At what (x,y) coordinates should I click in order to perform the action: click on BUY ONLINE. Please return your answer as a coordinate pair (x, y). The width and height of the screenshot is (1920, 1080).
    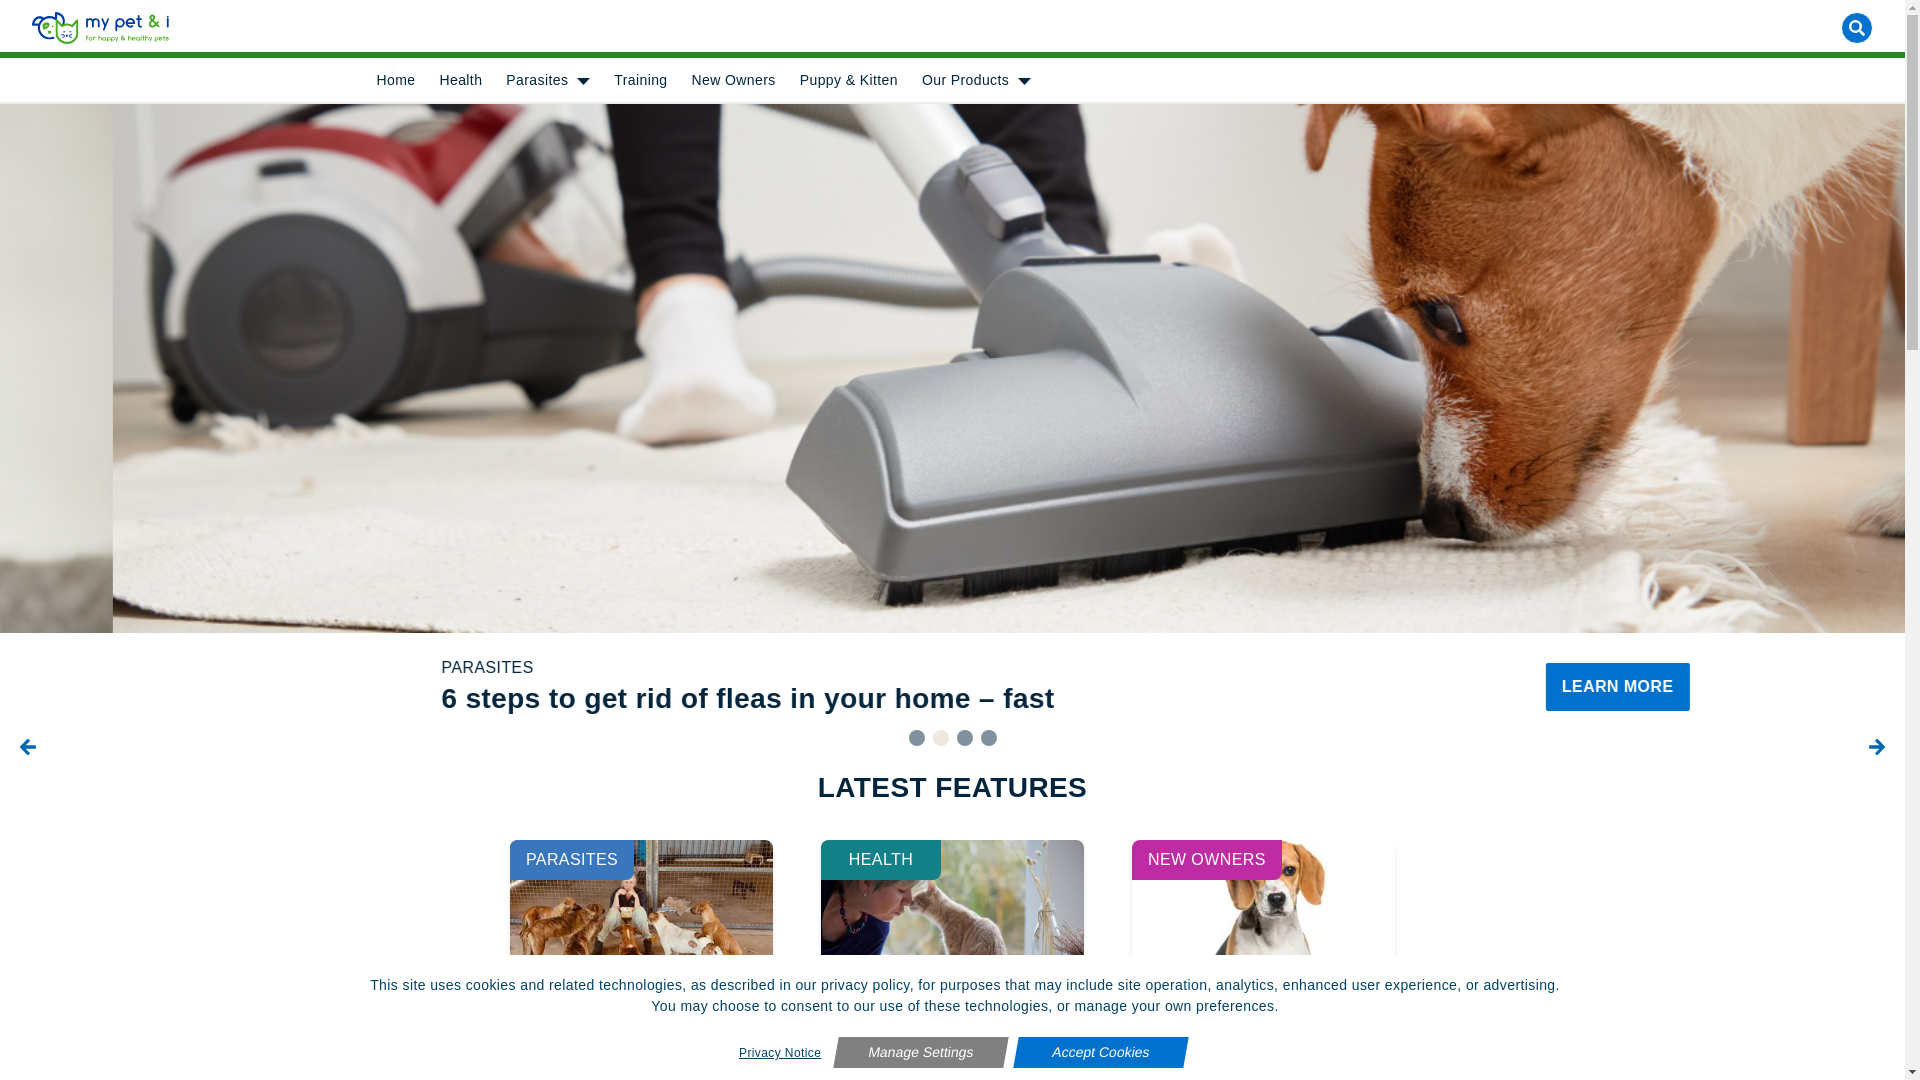
    Looking at the image, I should click on (1186, 1048).